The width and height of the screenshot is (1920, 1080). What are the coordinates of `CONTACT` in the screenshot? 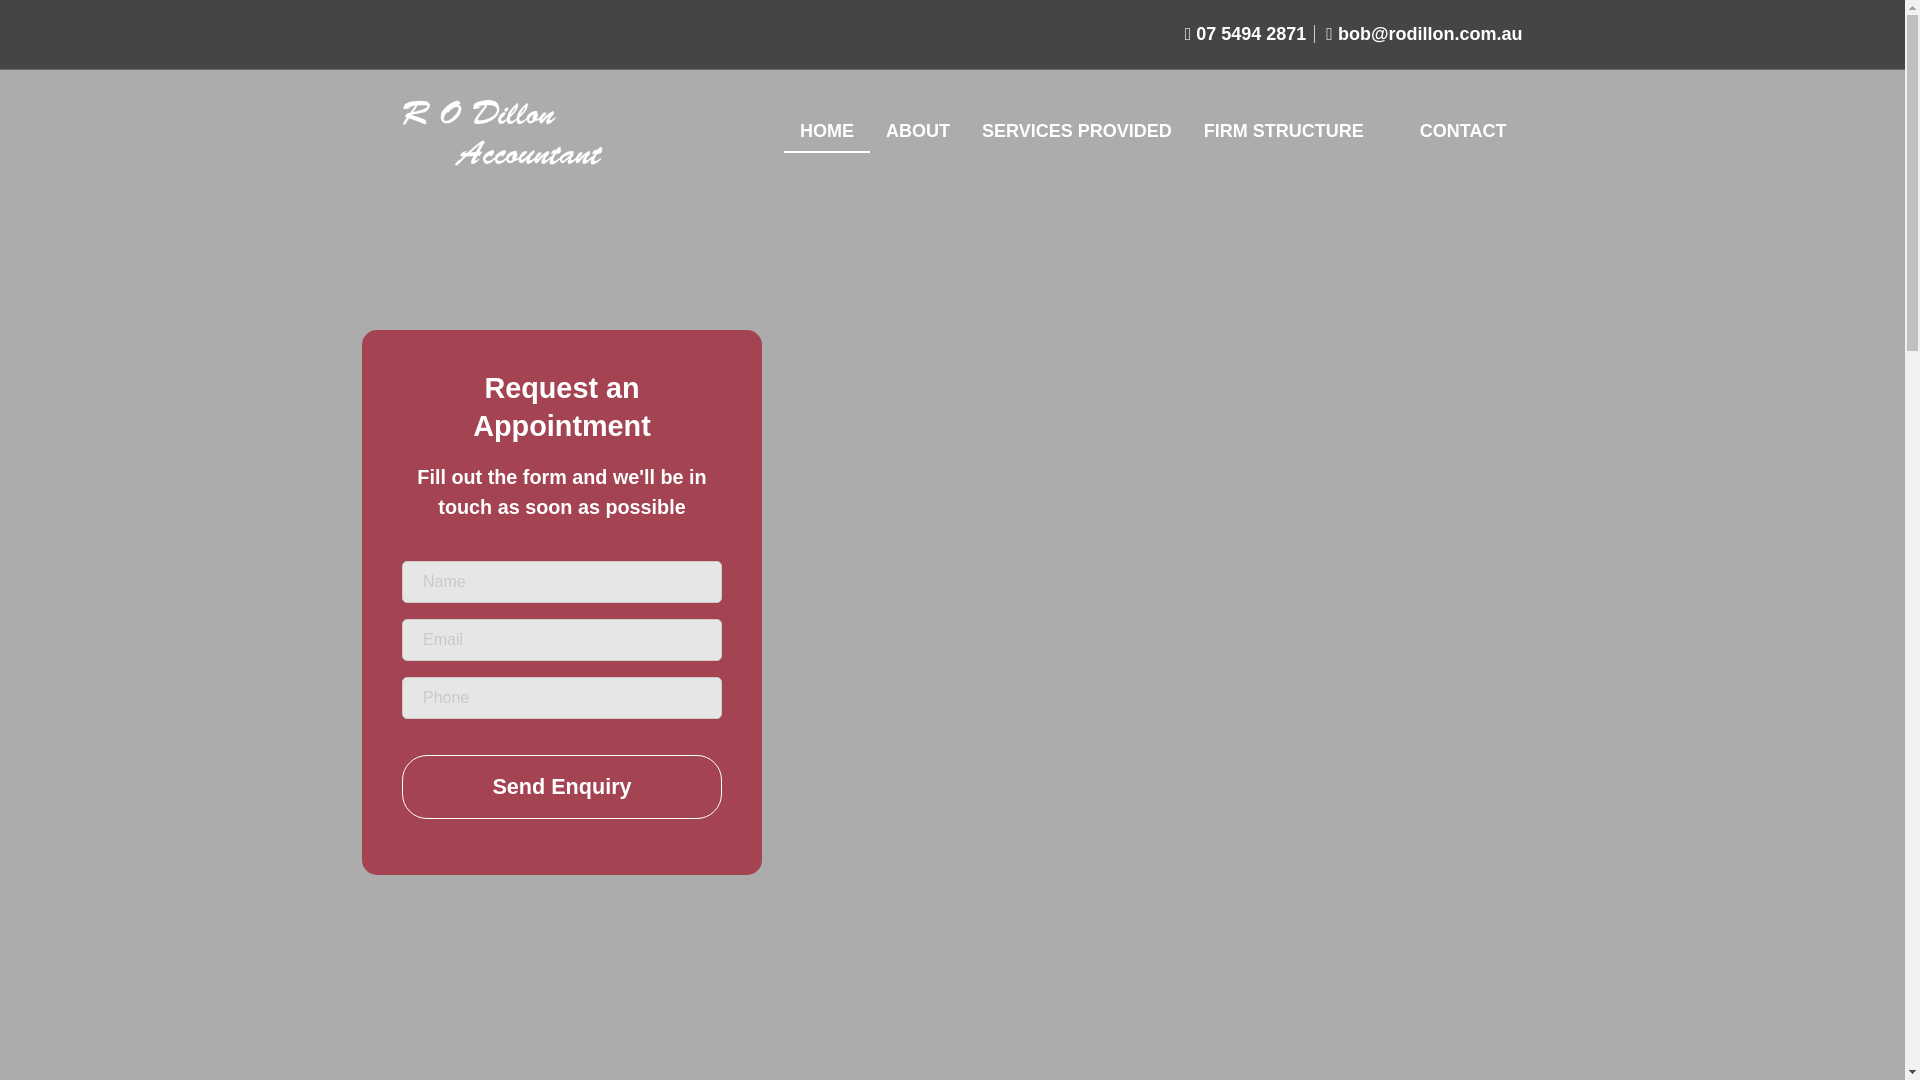 It's located at (1462, 130).